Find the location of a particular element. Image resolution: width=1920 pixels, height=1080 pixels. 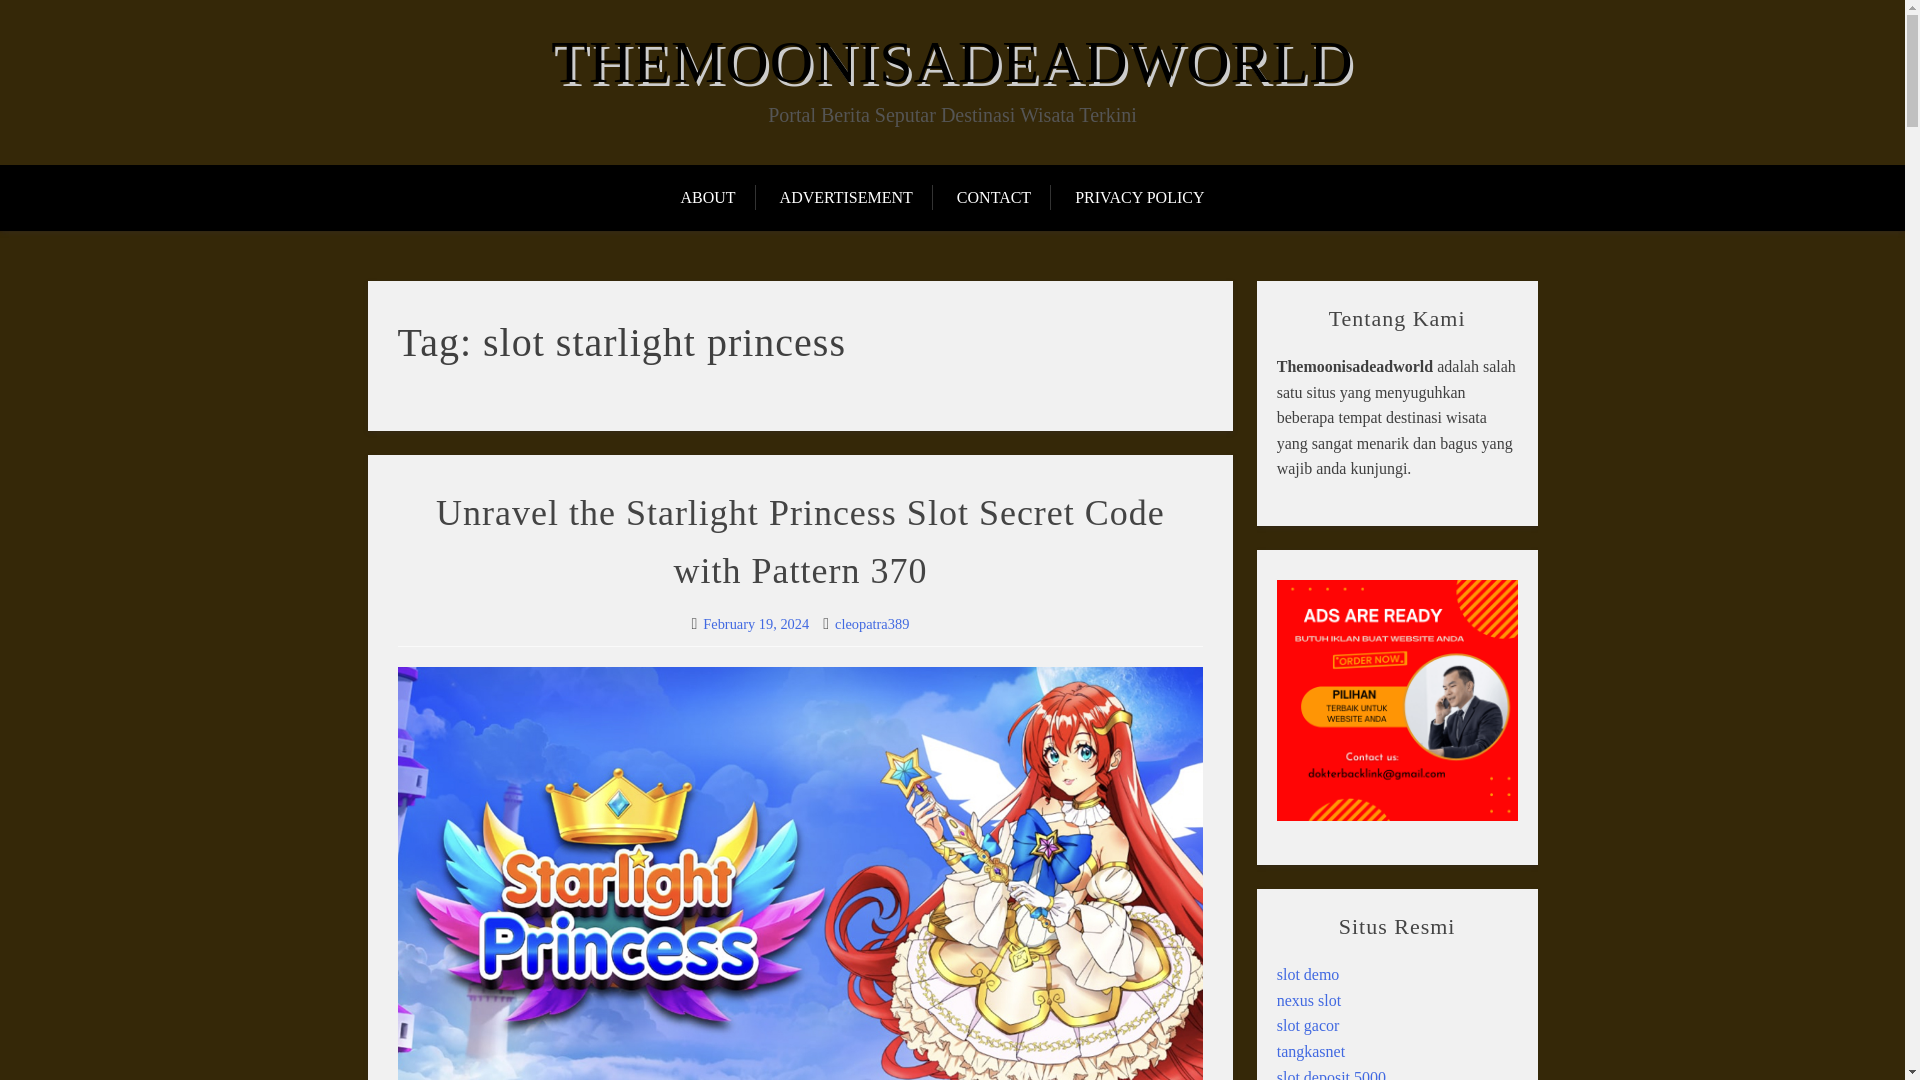

CONTACT is located at coordinates (993, 198).